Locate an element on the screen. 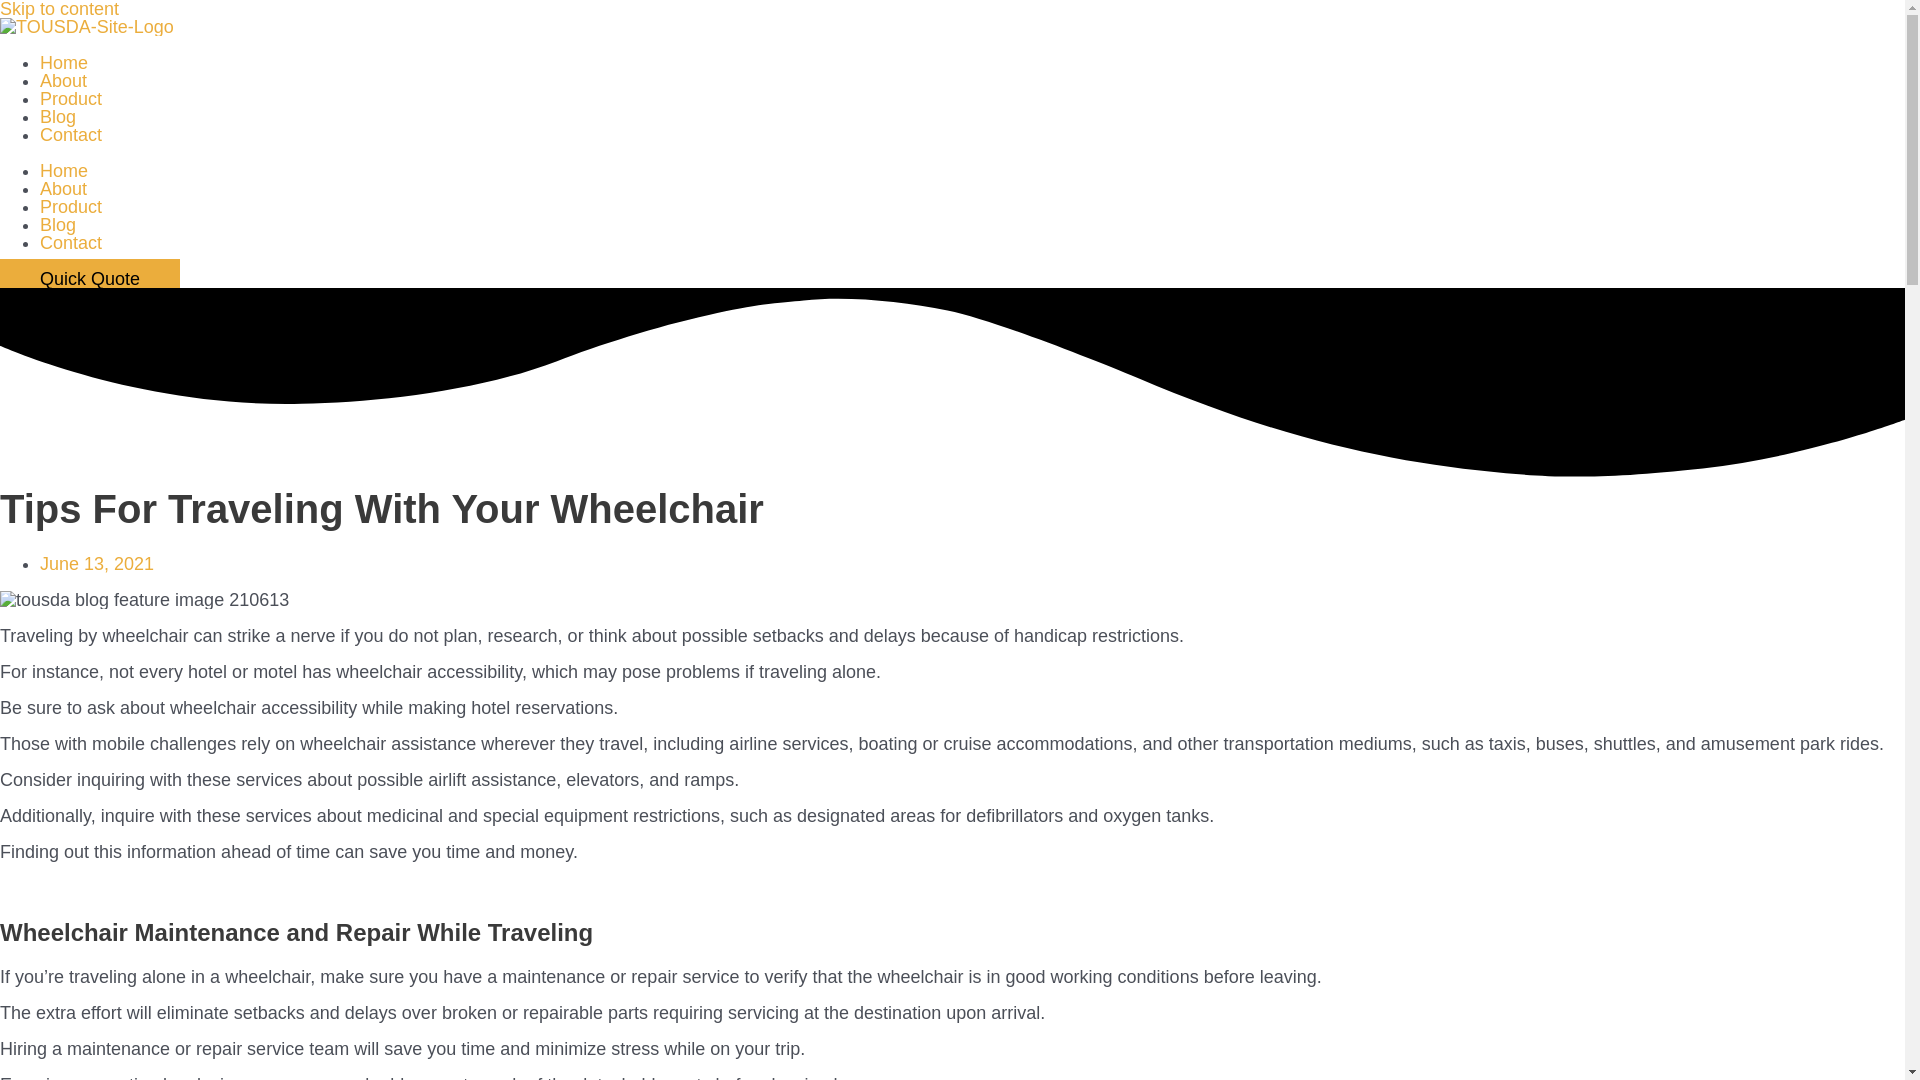 The image size is (1920, 1080). Quick Quote is located at coordinates (90, 279).